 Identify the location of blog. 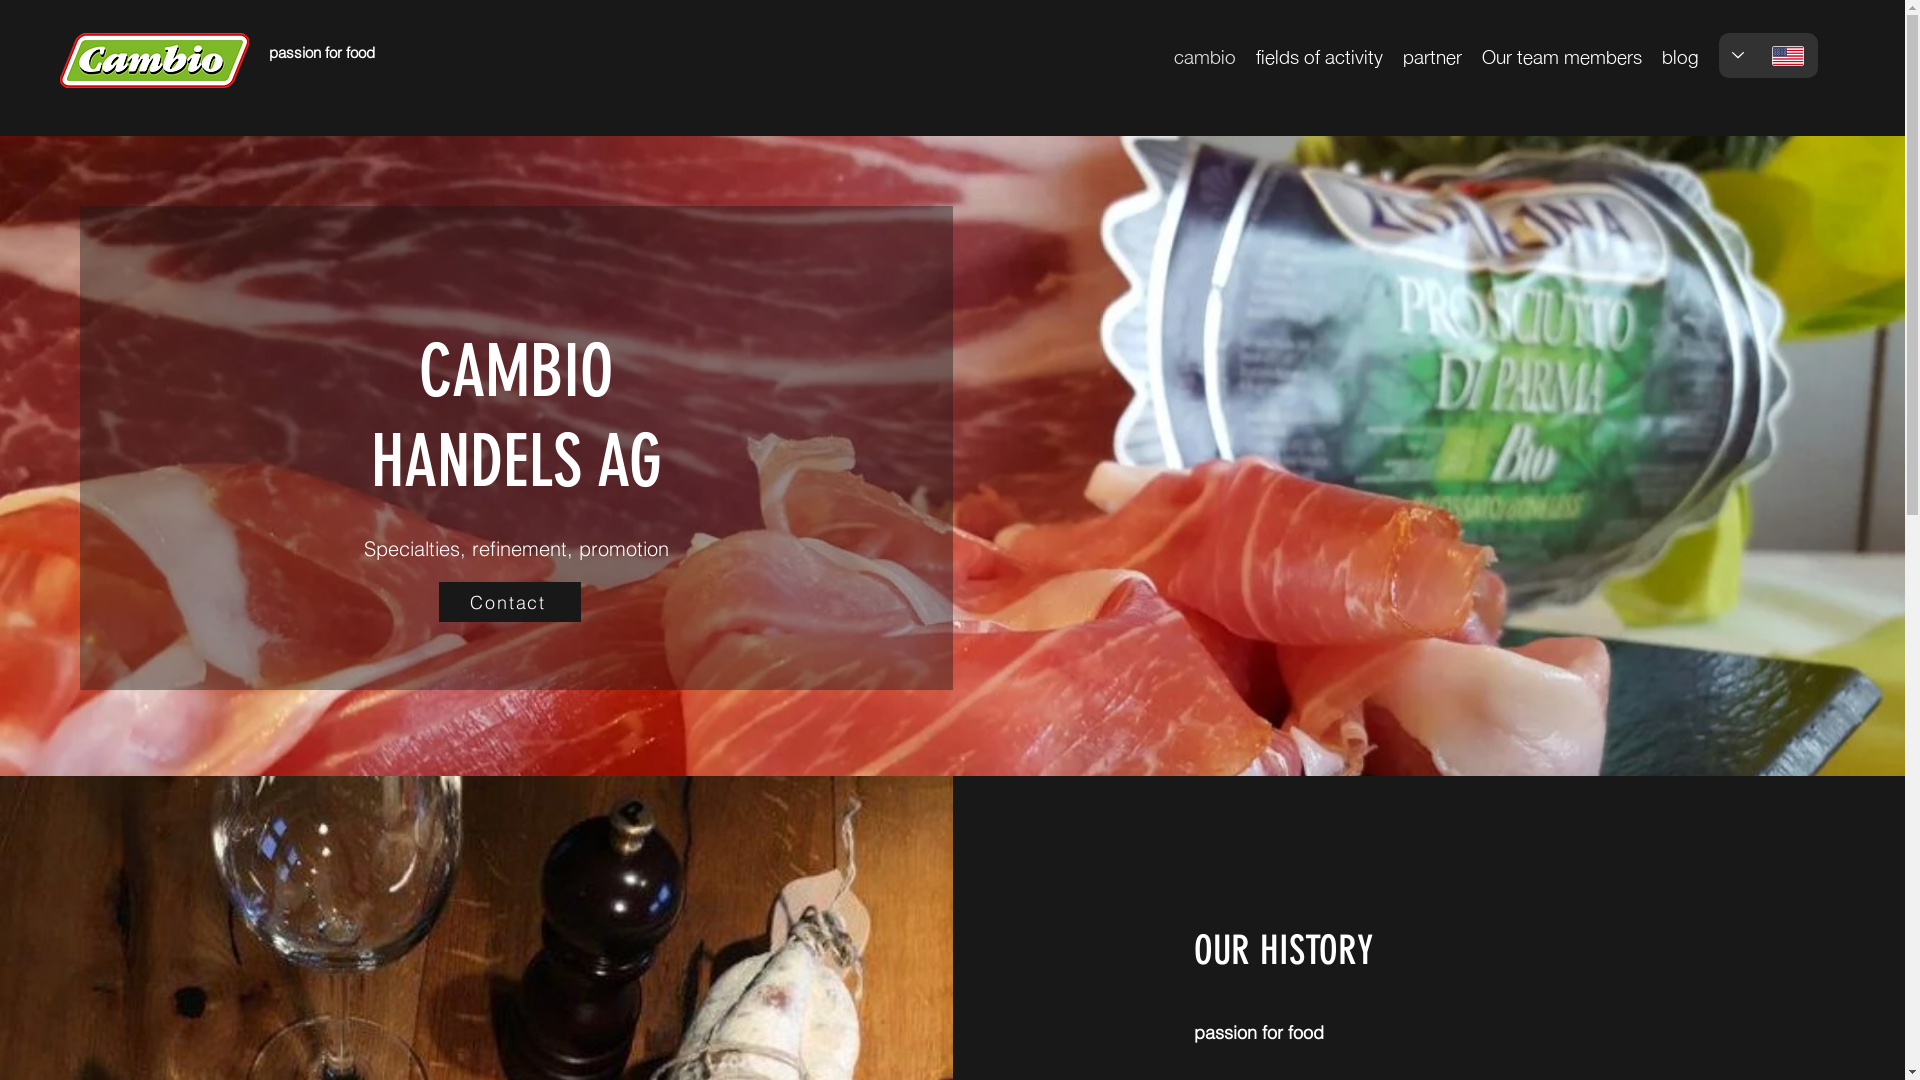
(1680, 53).